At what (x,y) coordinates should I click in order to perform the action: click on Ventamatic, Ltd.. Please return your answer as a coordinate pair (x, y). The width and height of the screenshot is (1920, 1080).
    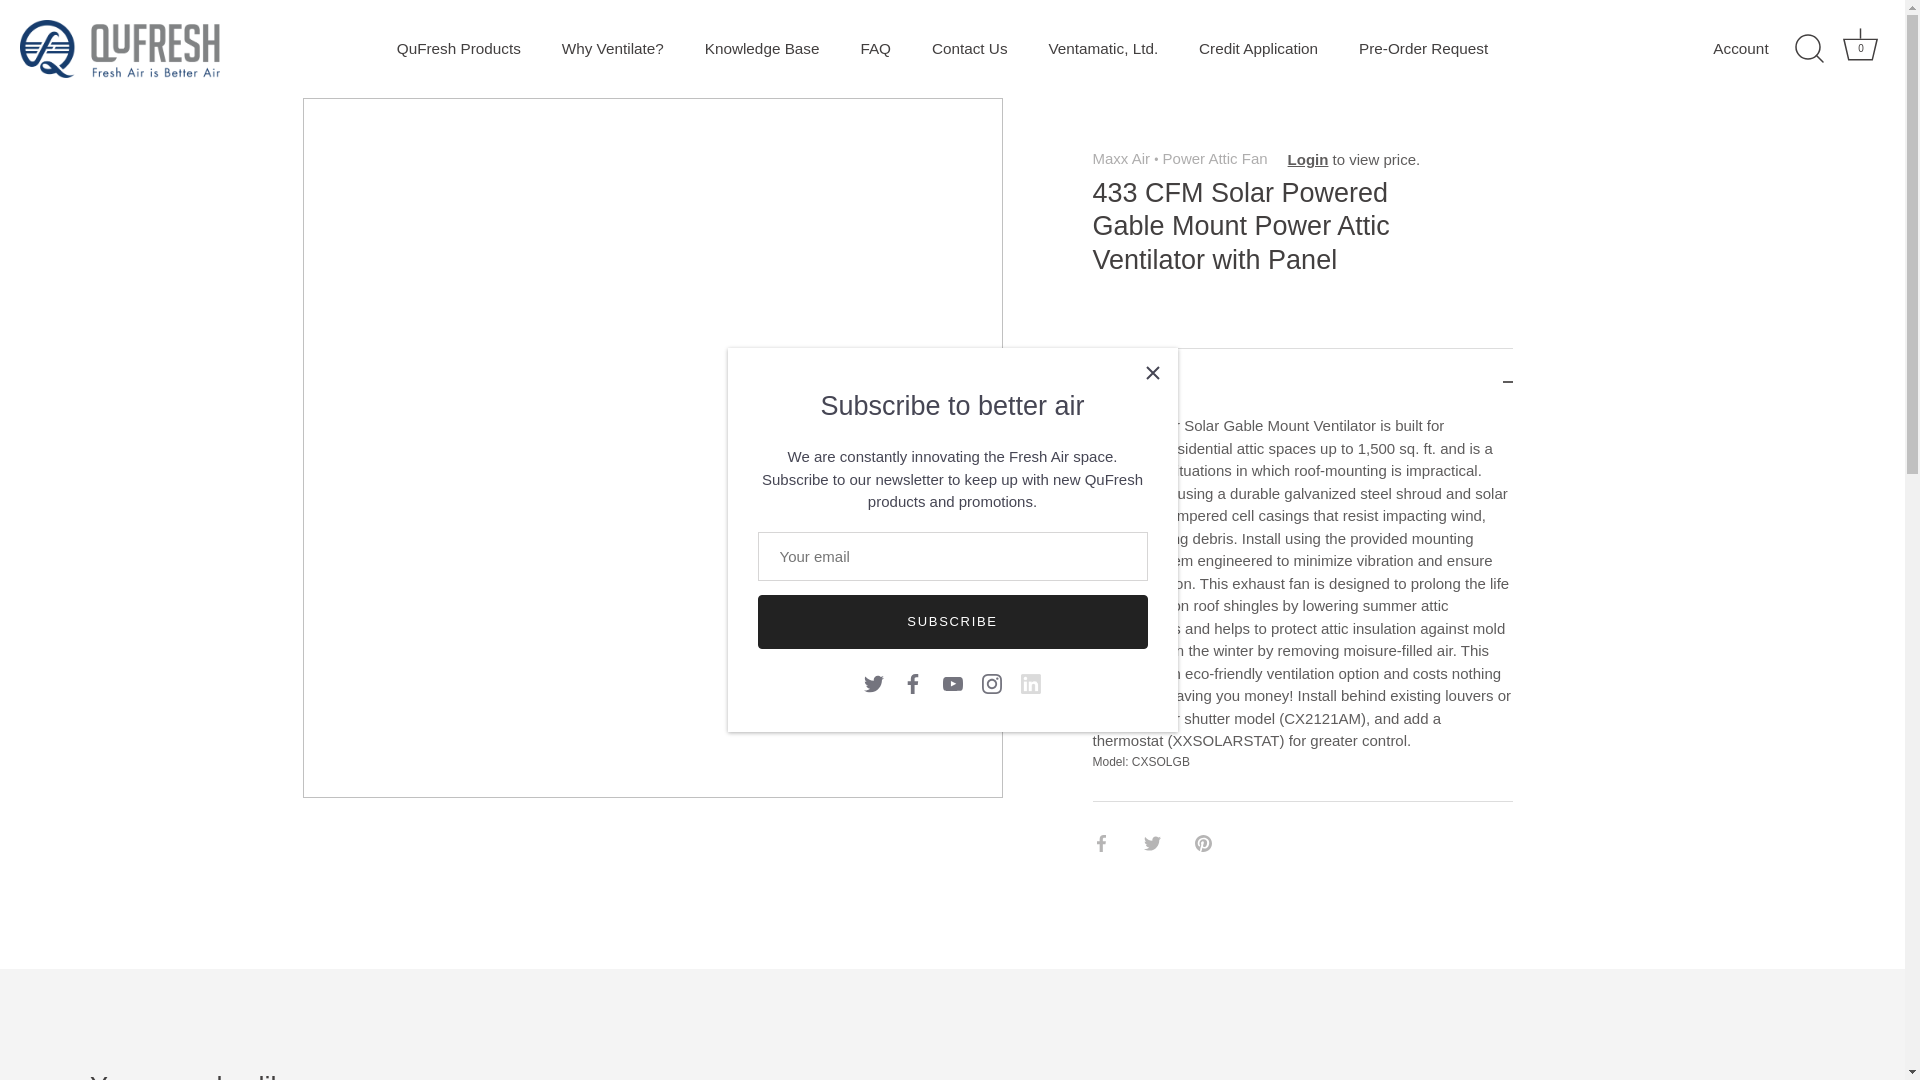
    Looking at the image, I should click on (1102, 49).